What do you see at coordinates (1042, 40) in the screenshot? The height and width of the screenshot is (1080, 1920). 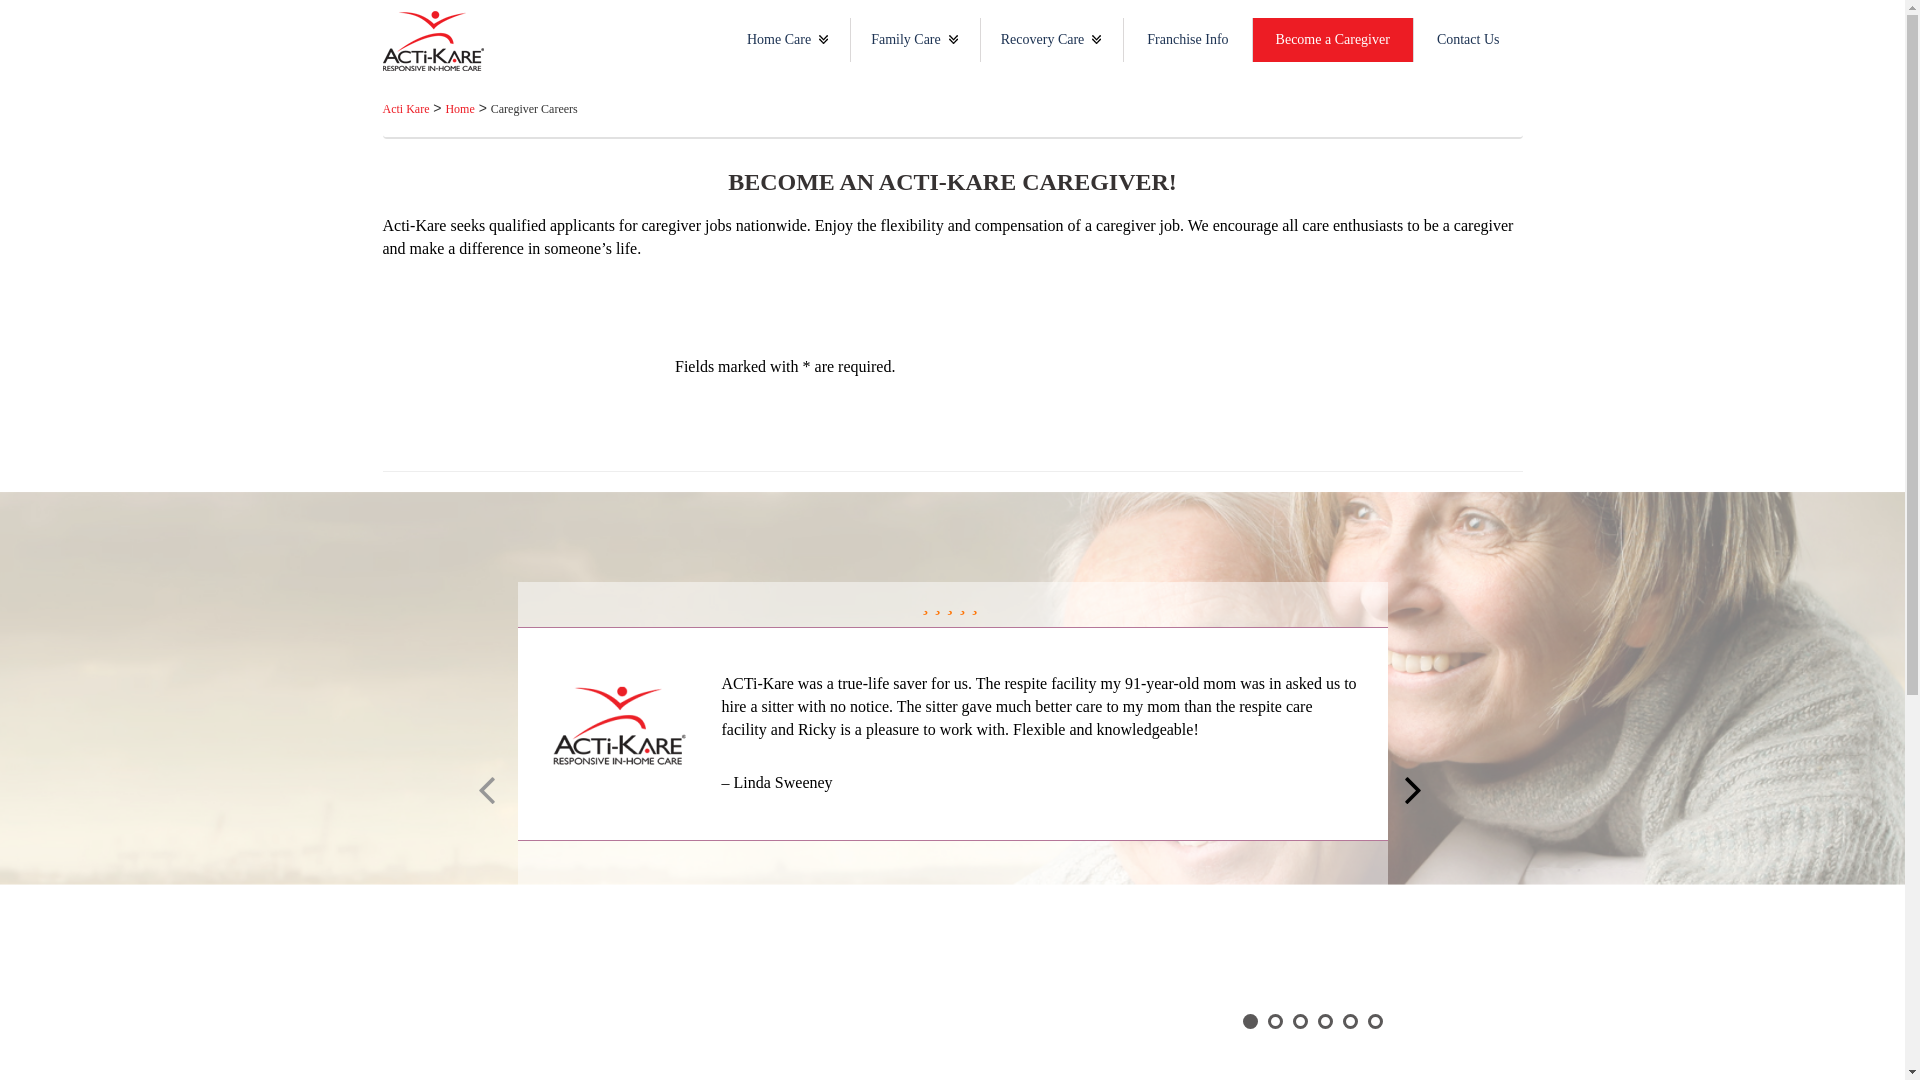 I see `Recovery Care` at bounding box center [1042, 40].